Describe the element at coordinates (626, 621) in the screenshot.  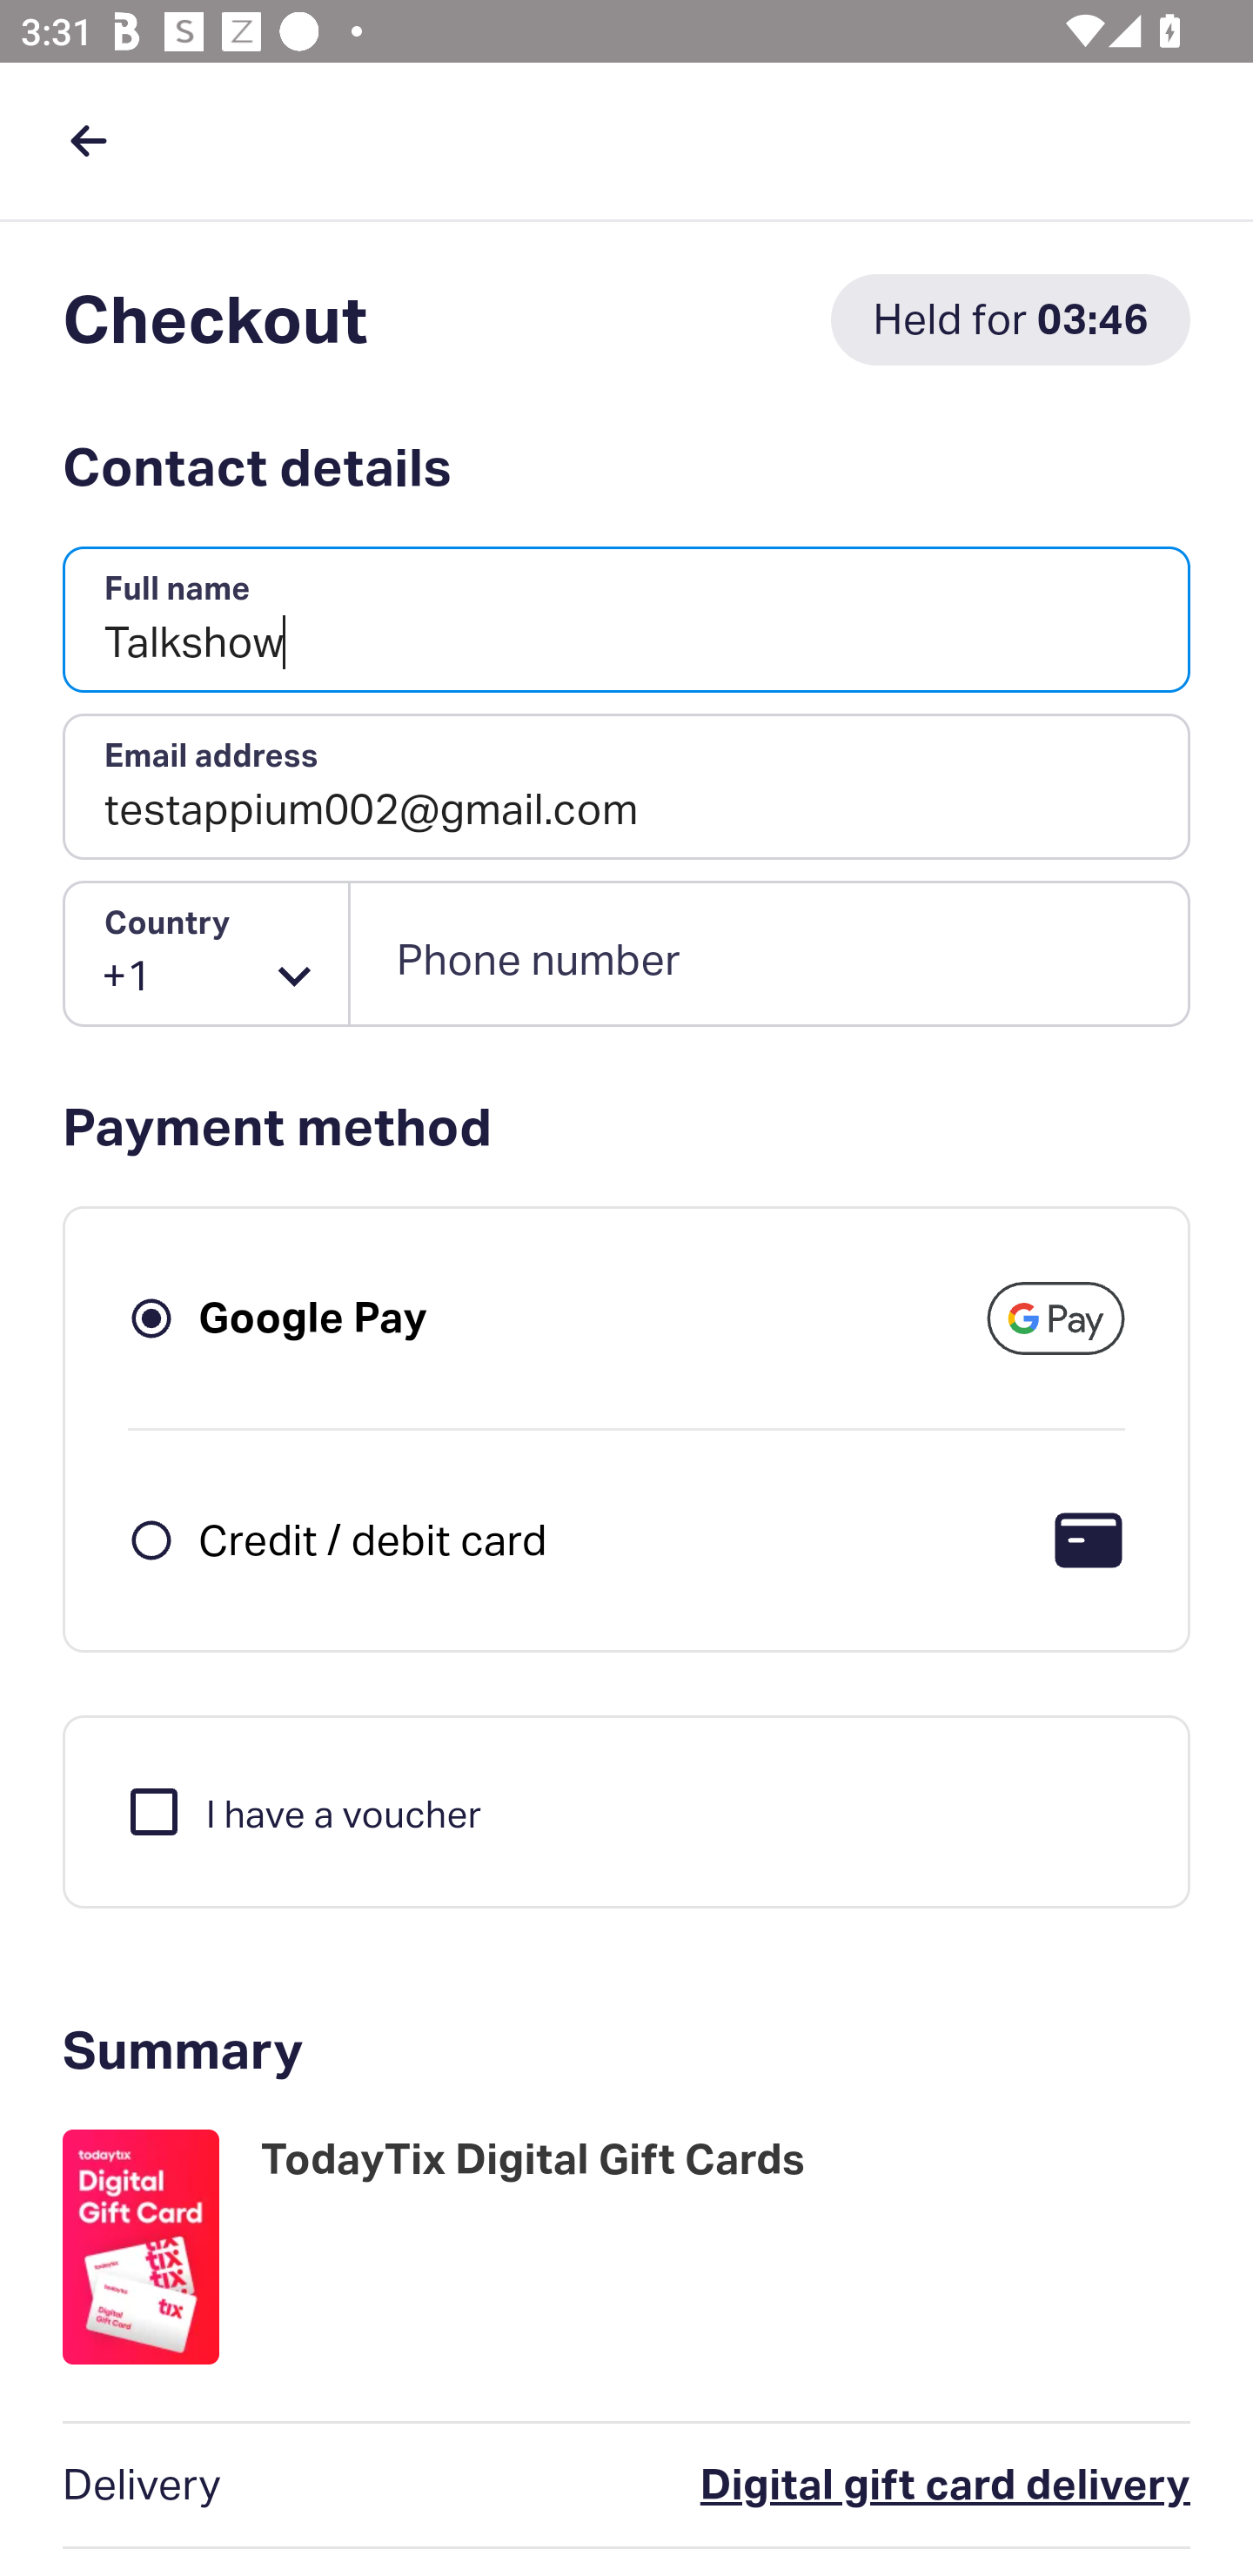
I see `Talkshow` at that location.